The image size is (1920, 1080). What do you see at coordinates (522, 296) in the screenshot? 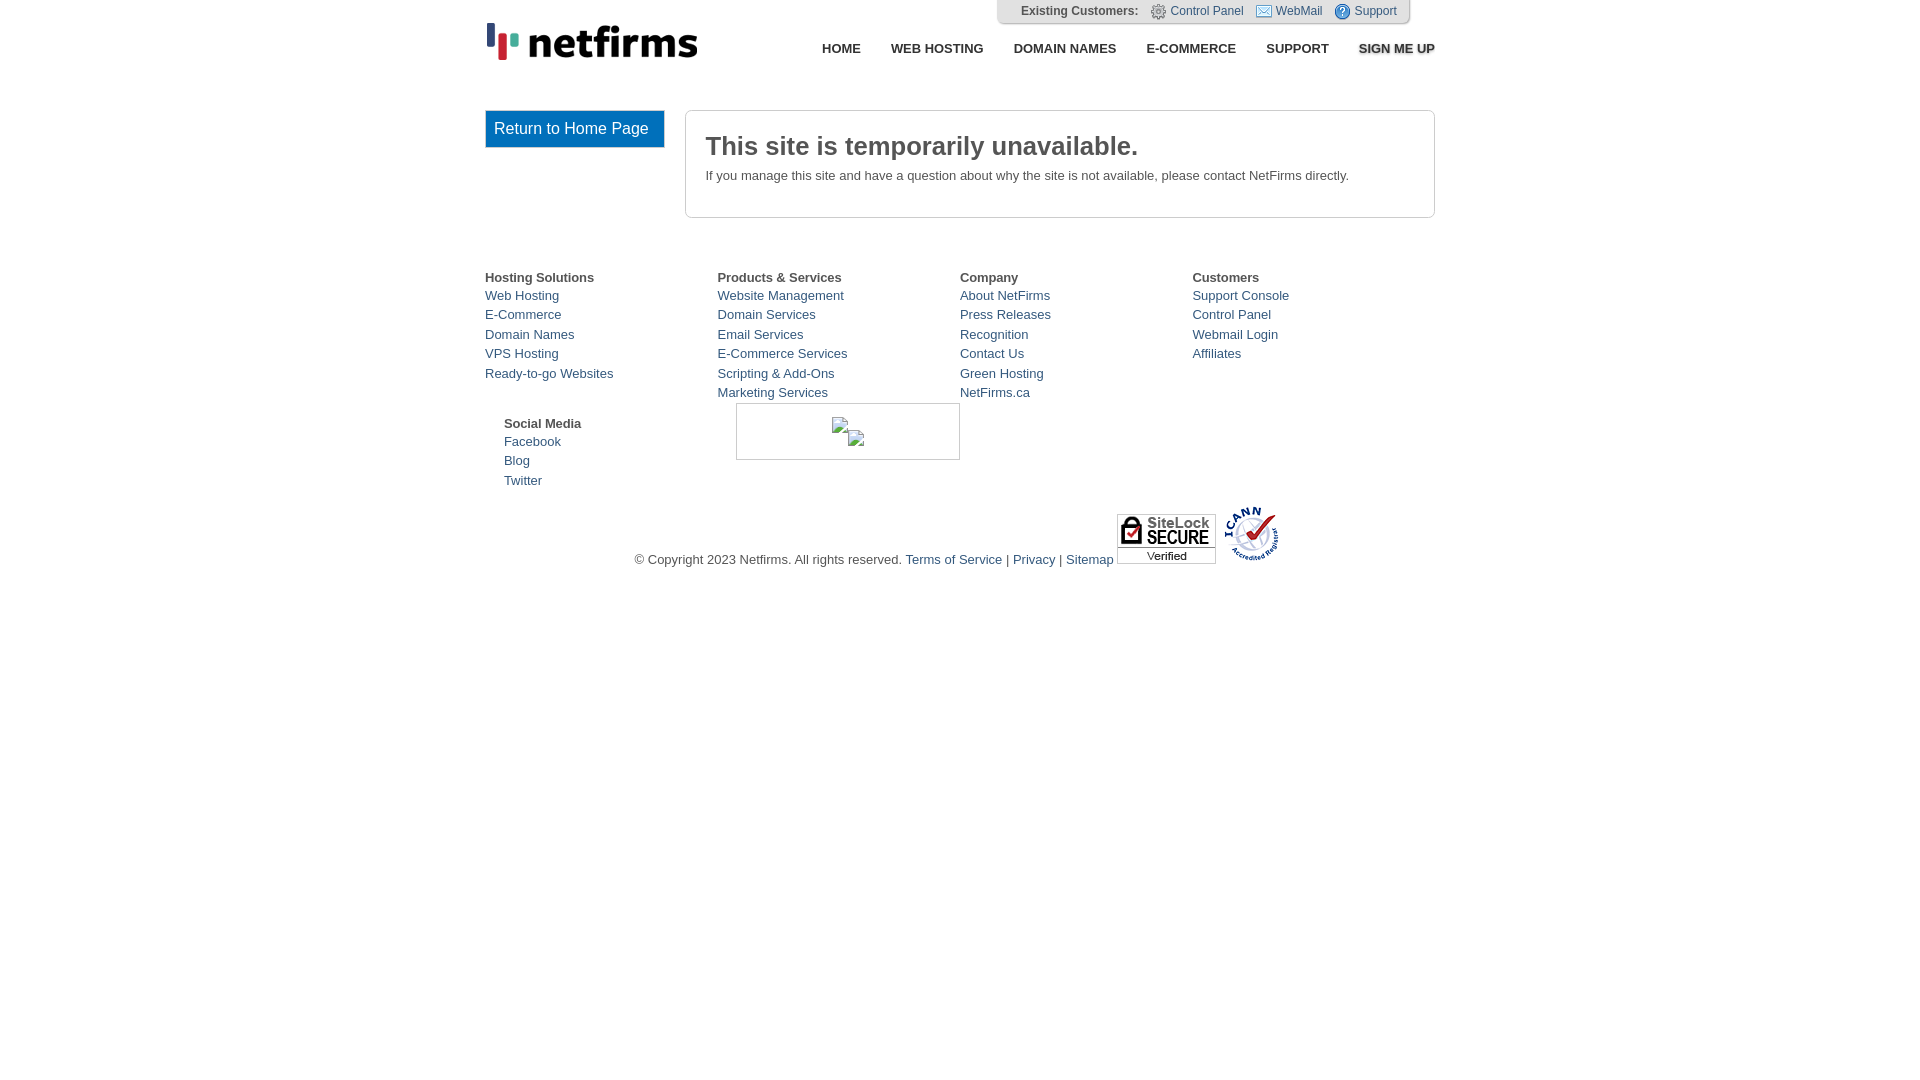
I see `Web Hosting` at bounding box center [522, 296].